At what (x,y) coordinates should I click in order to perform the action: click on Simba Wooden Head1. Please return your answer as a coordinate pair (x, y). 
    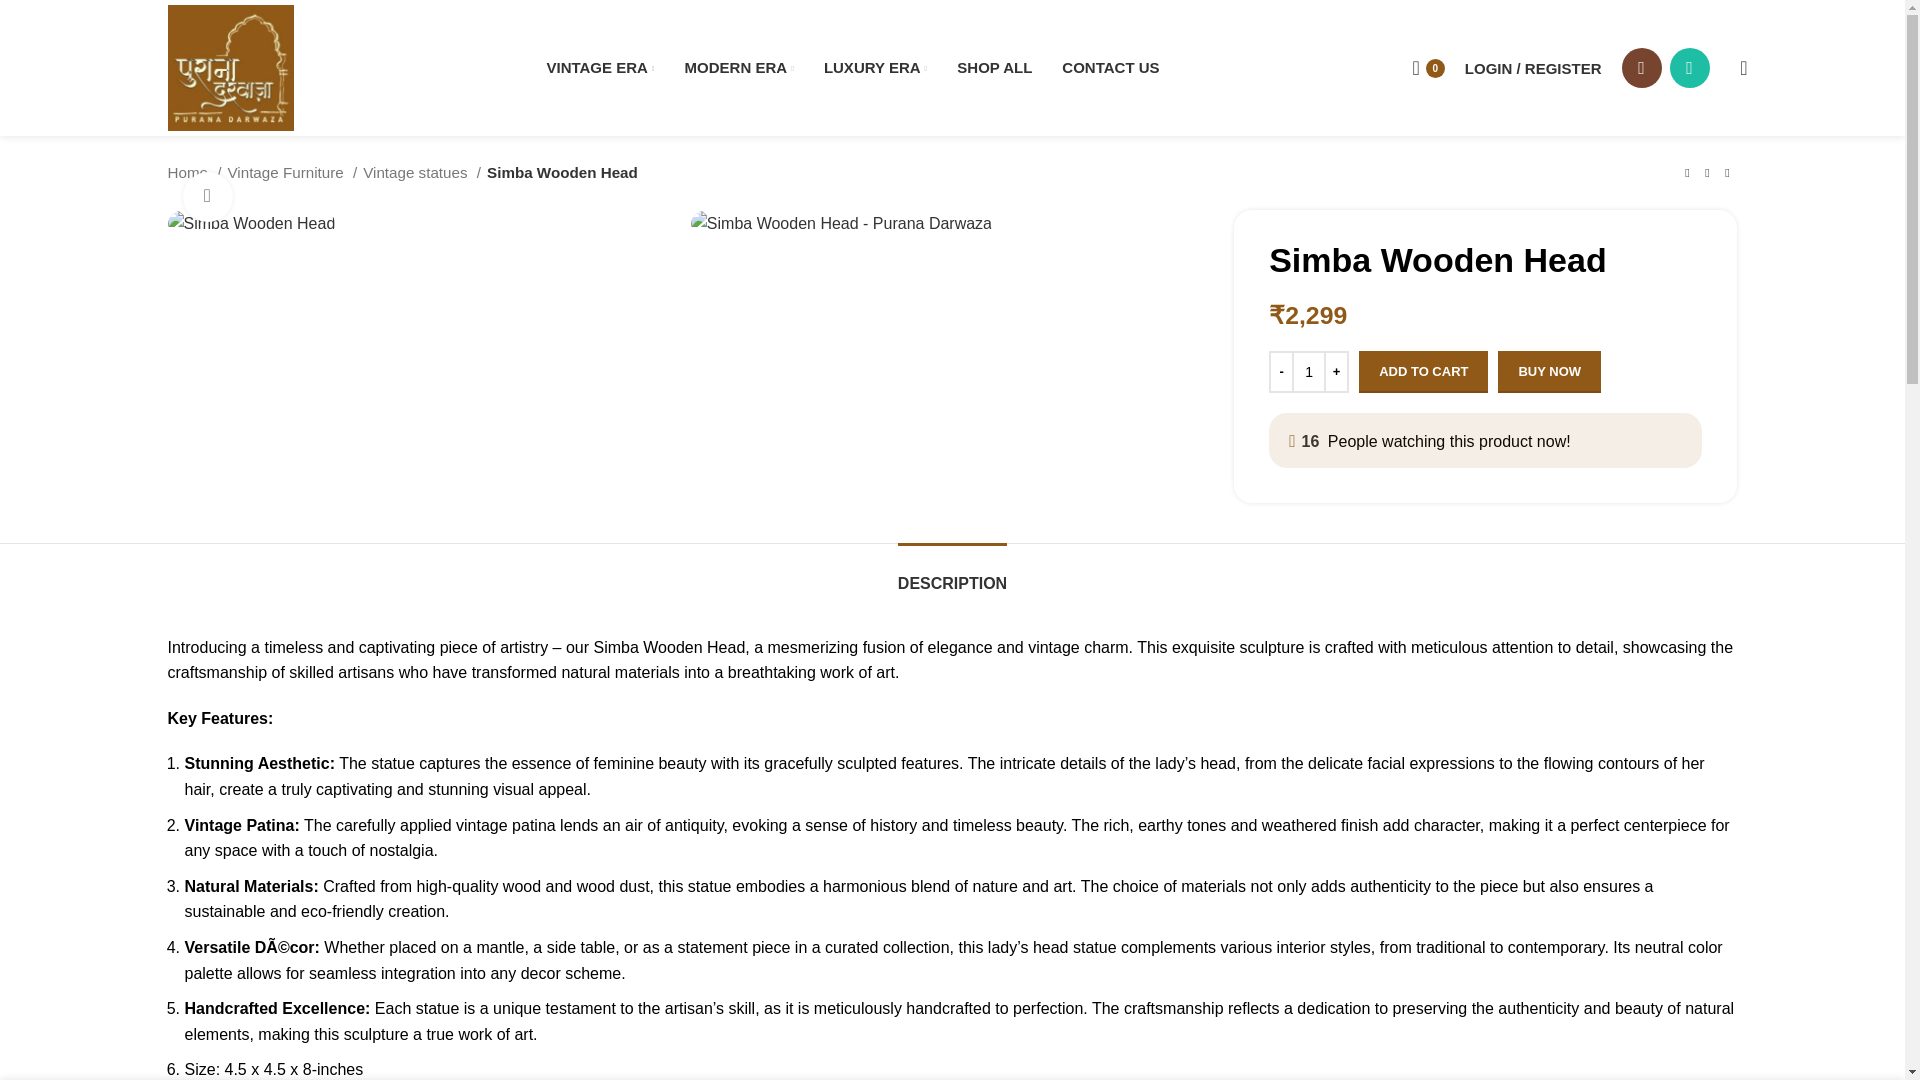
    Looking at the image, I should click on (1364, 223).